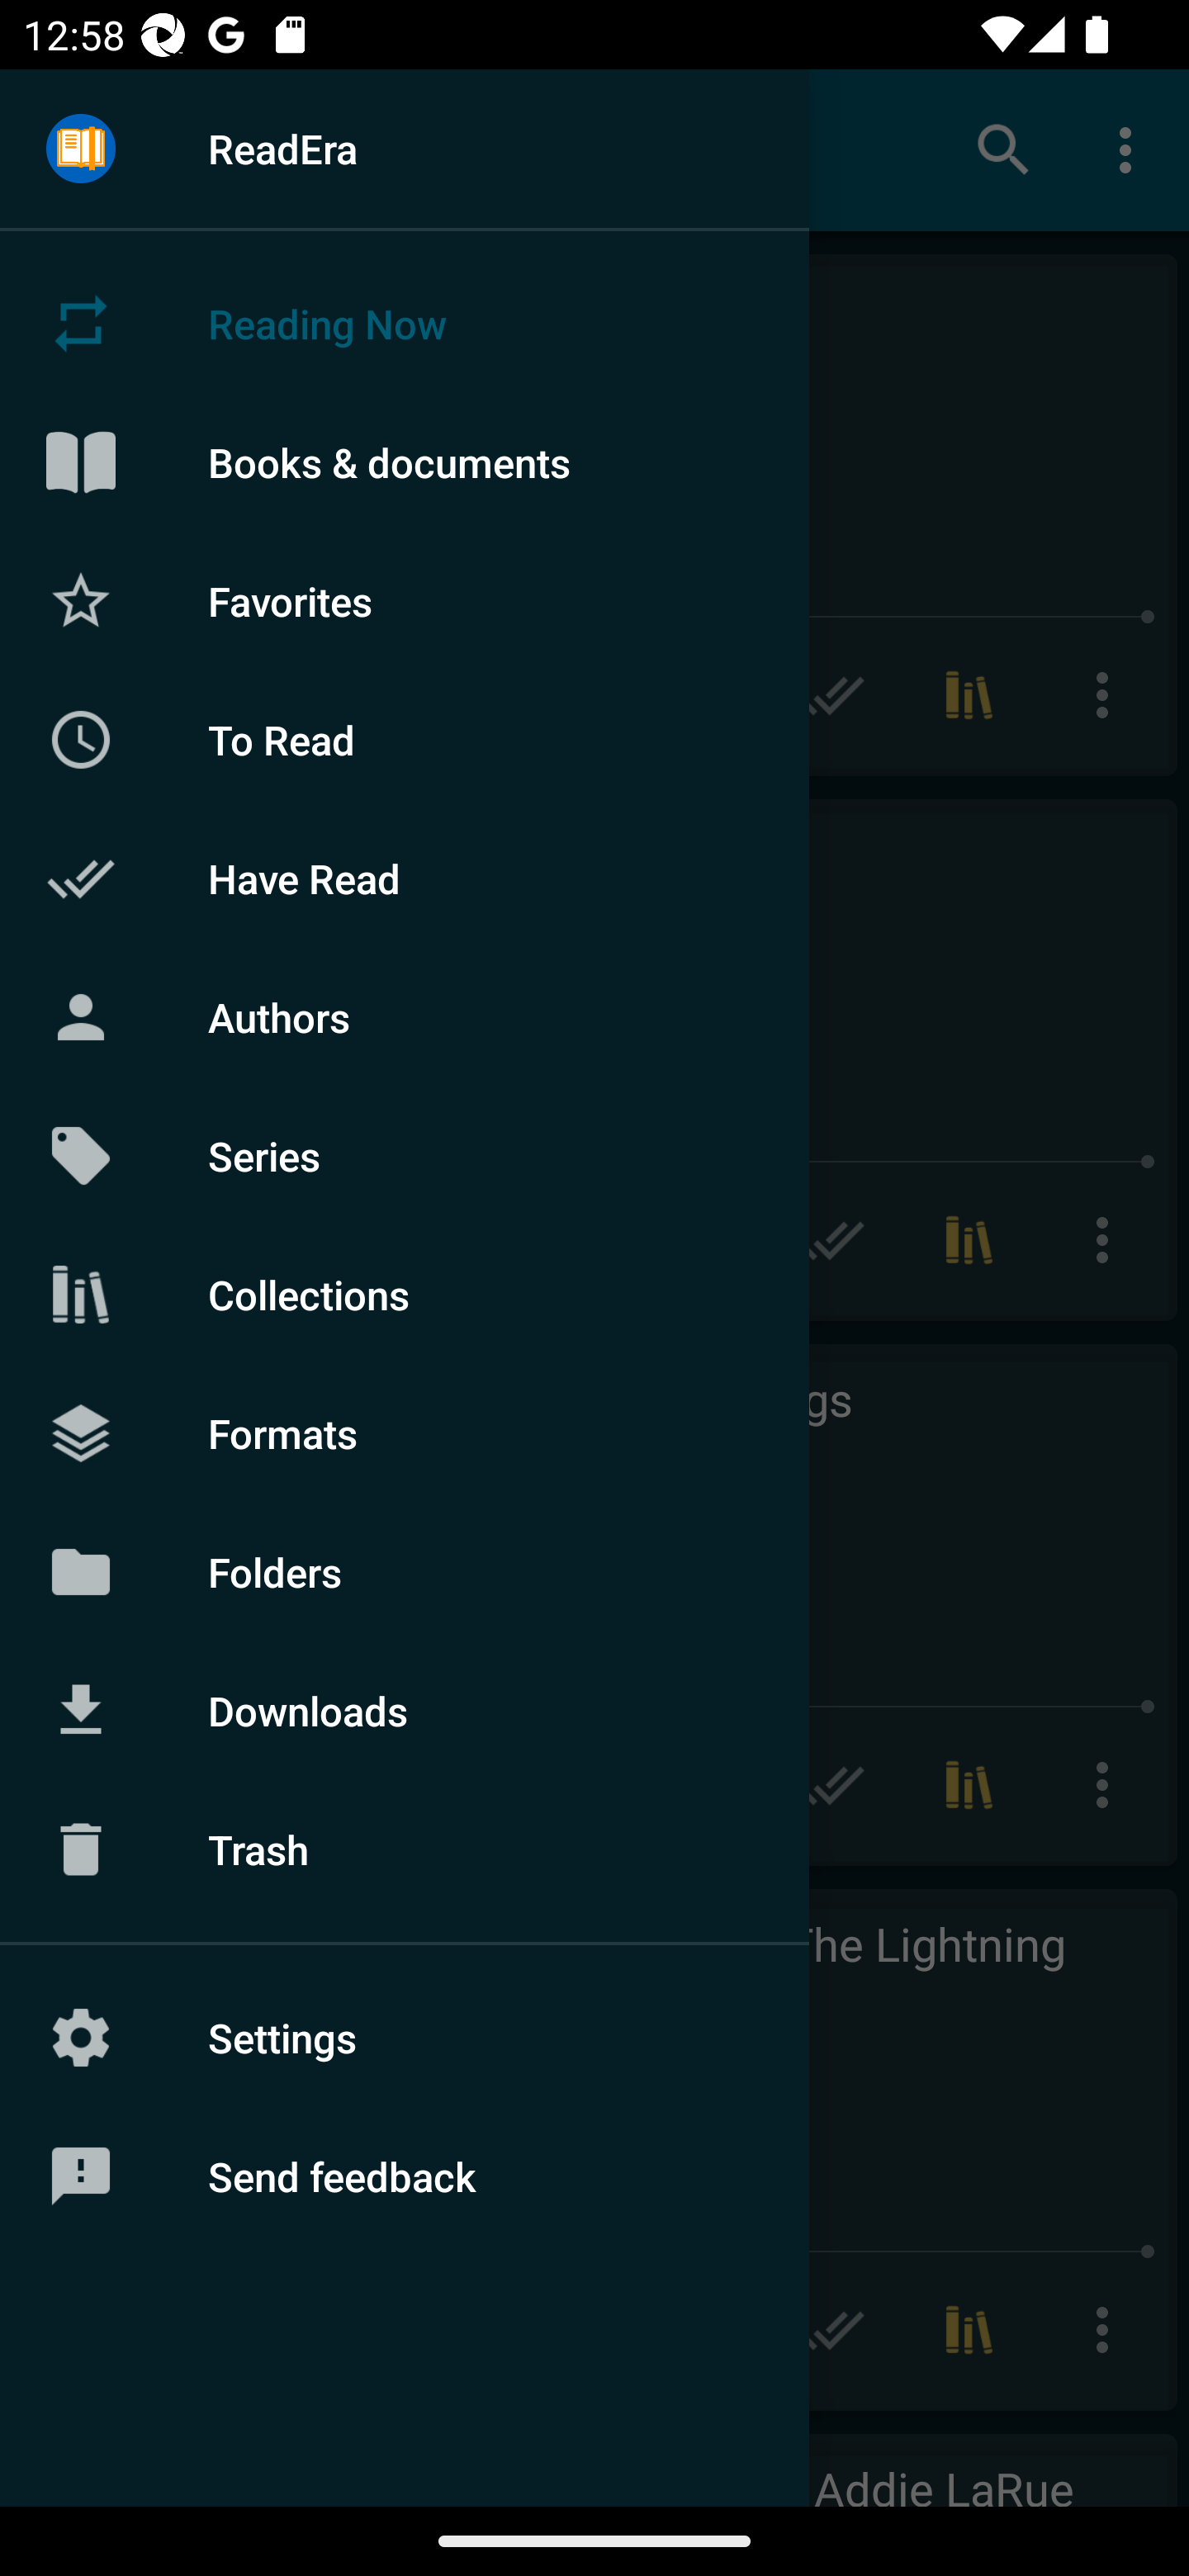  I want to click on Search books & documents, so click(1004, 149).